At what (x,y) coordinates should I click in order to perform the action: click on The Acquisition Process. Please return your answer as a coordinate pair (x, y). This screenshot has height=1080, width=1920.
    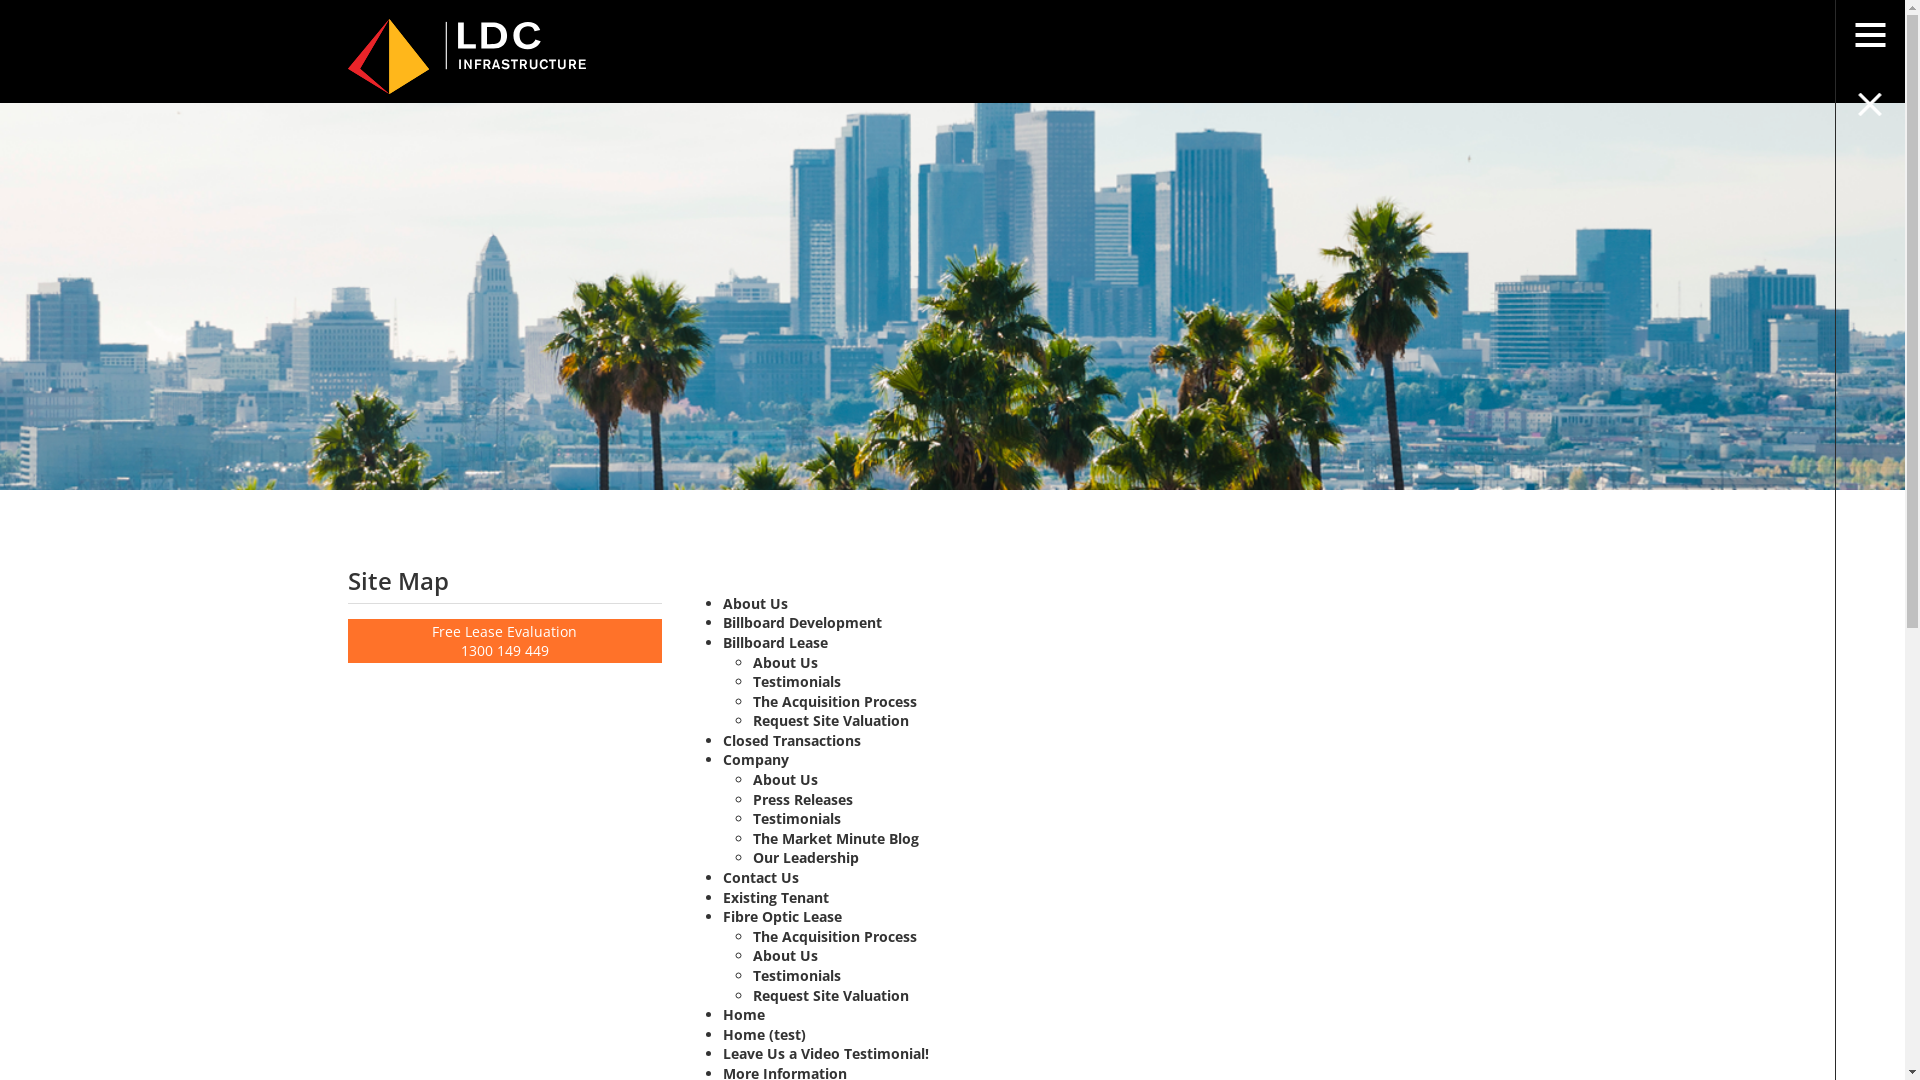
    Looking at the image, I should click on (835, 936).